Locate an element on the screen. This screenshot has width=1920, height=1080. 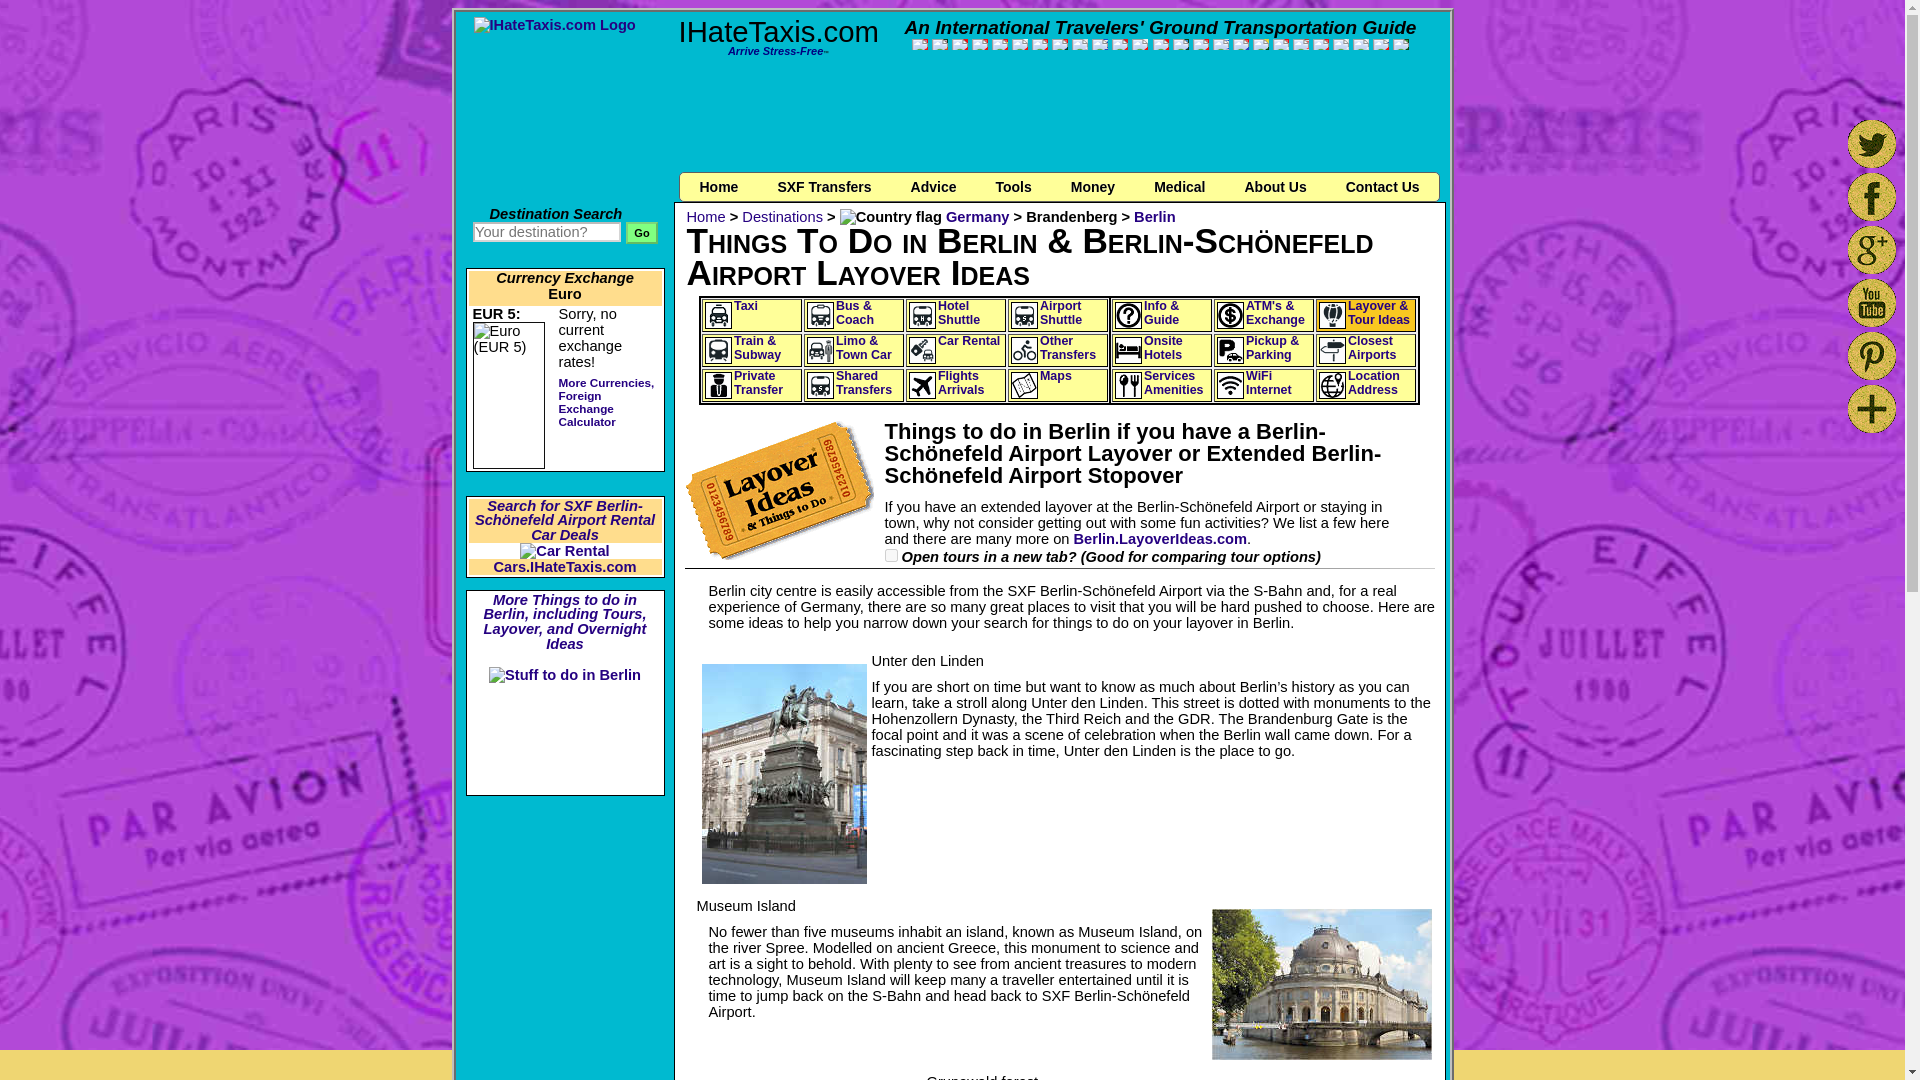
Italiano is located at coordinates (960, 44).